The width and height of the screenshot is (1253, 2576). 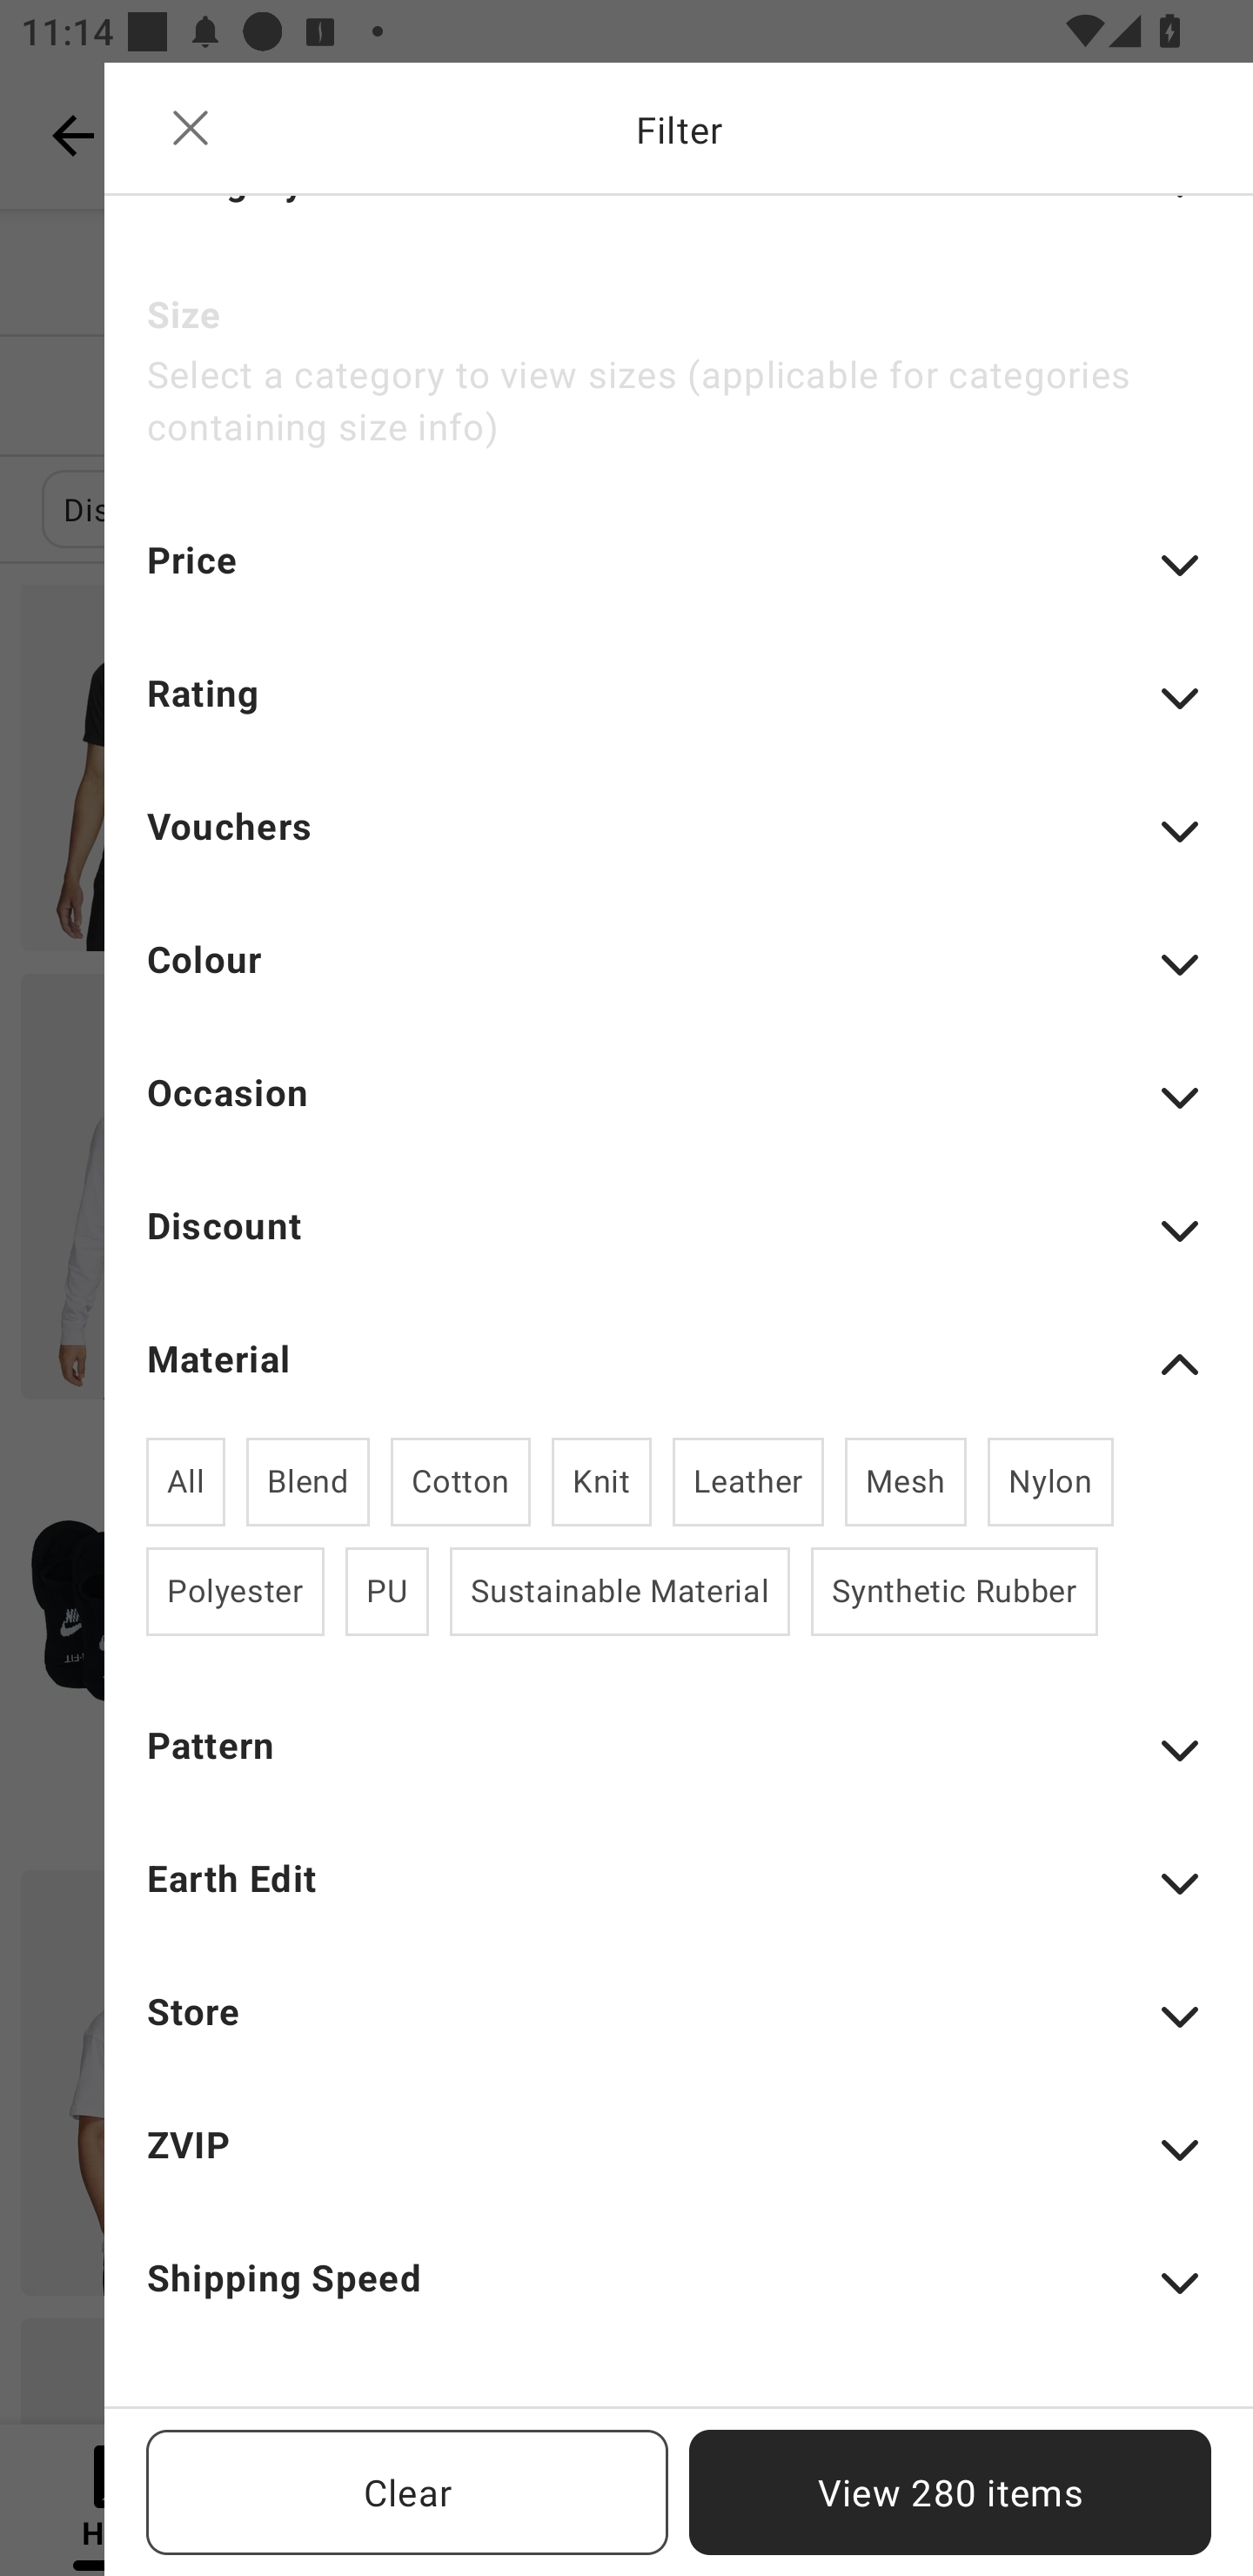 What do you see at coordinates (748, 1482) in the screenshot?
I see `Leather` at bounding box center [748, 1482].